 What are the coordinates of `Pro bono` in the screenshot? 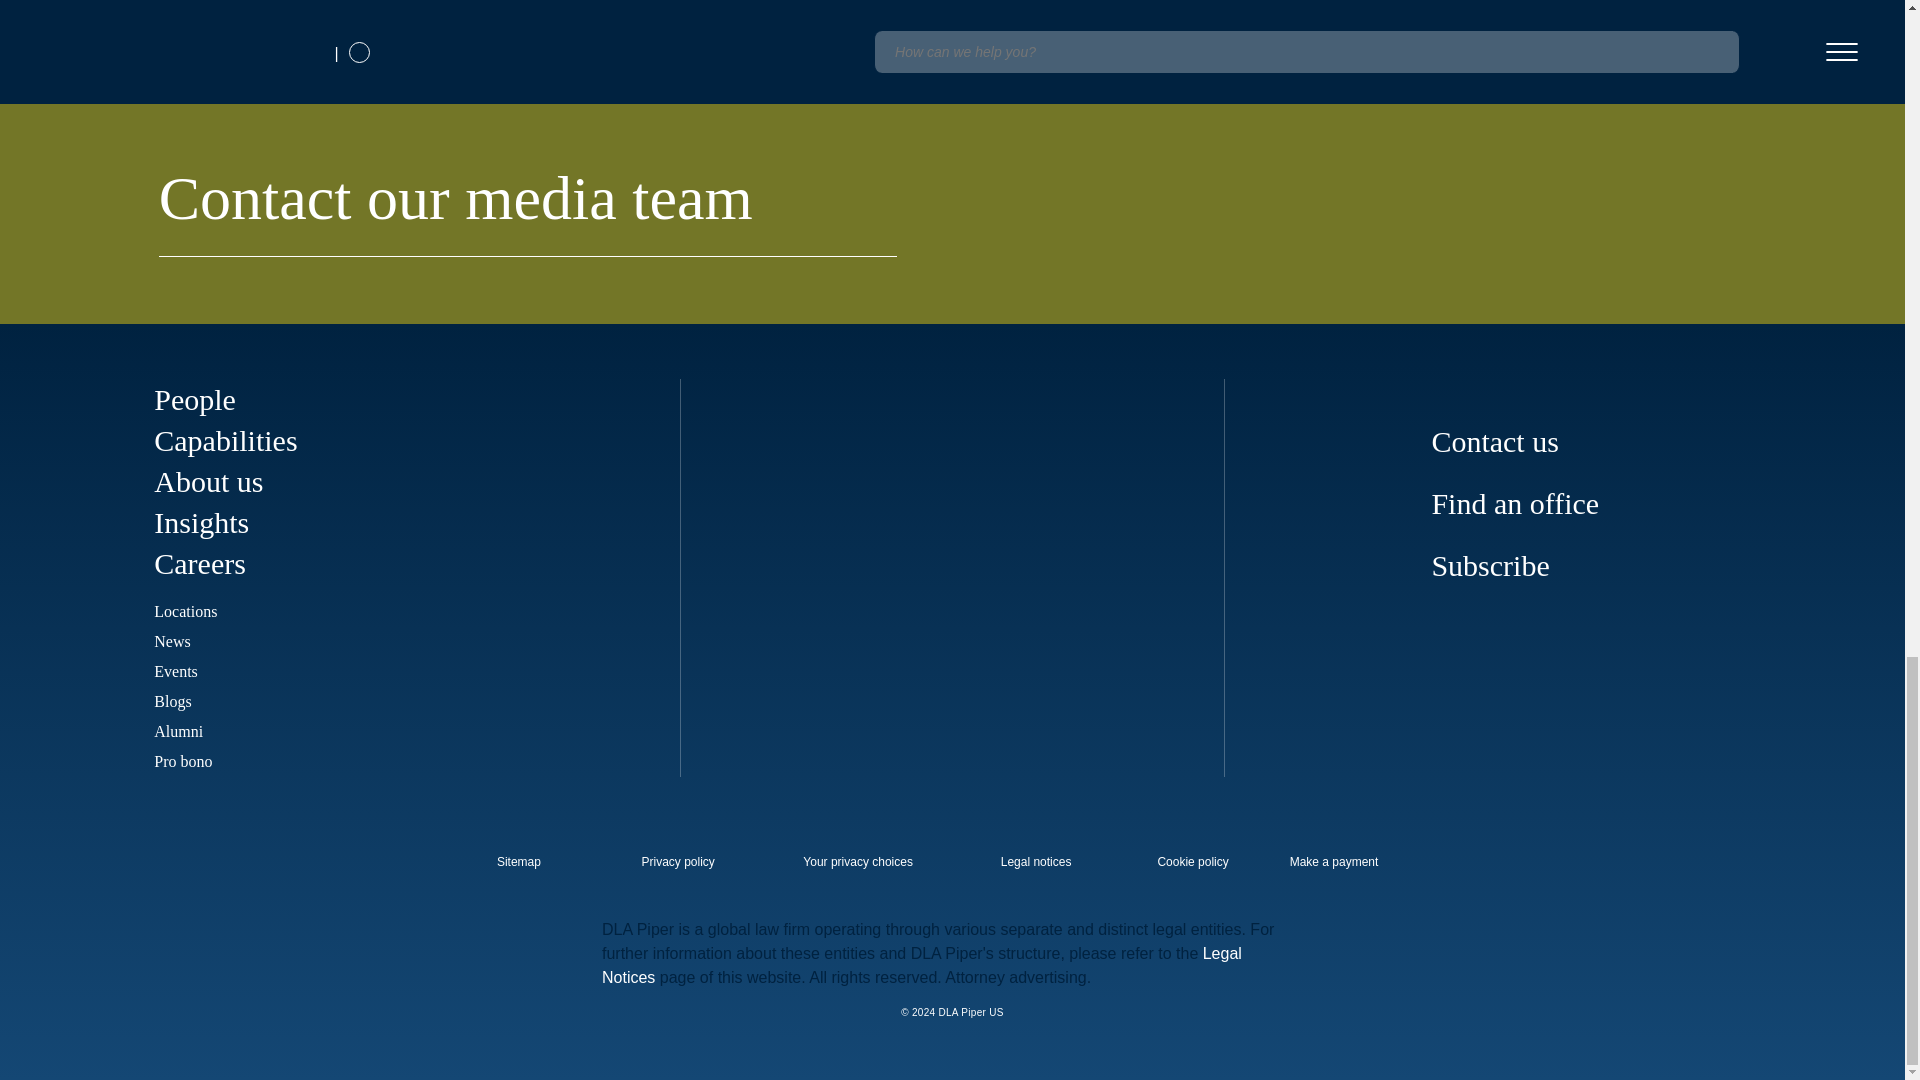 It's located at (182, 761).